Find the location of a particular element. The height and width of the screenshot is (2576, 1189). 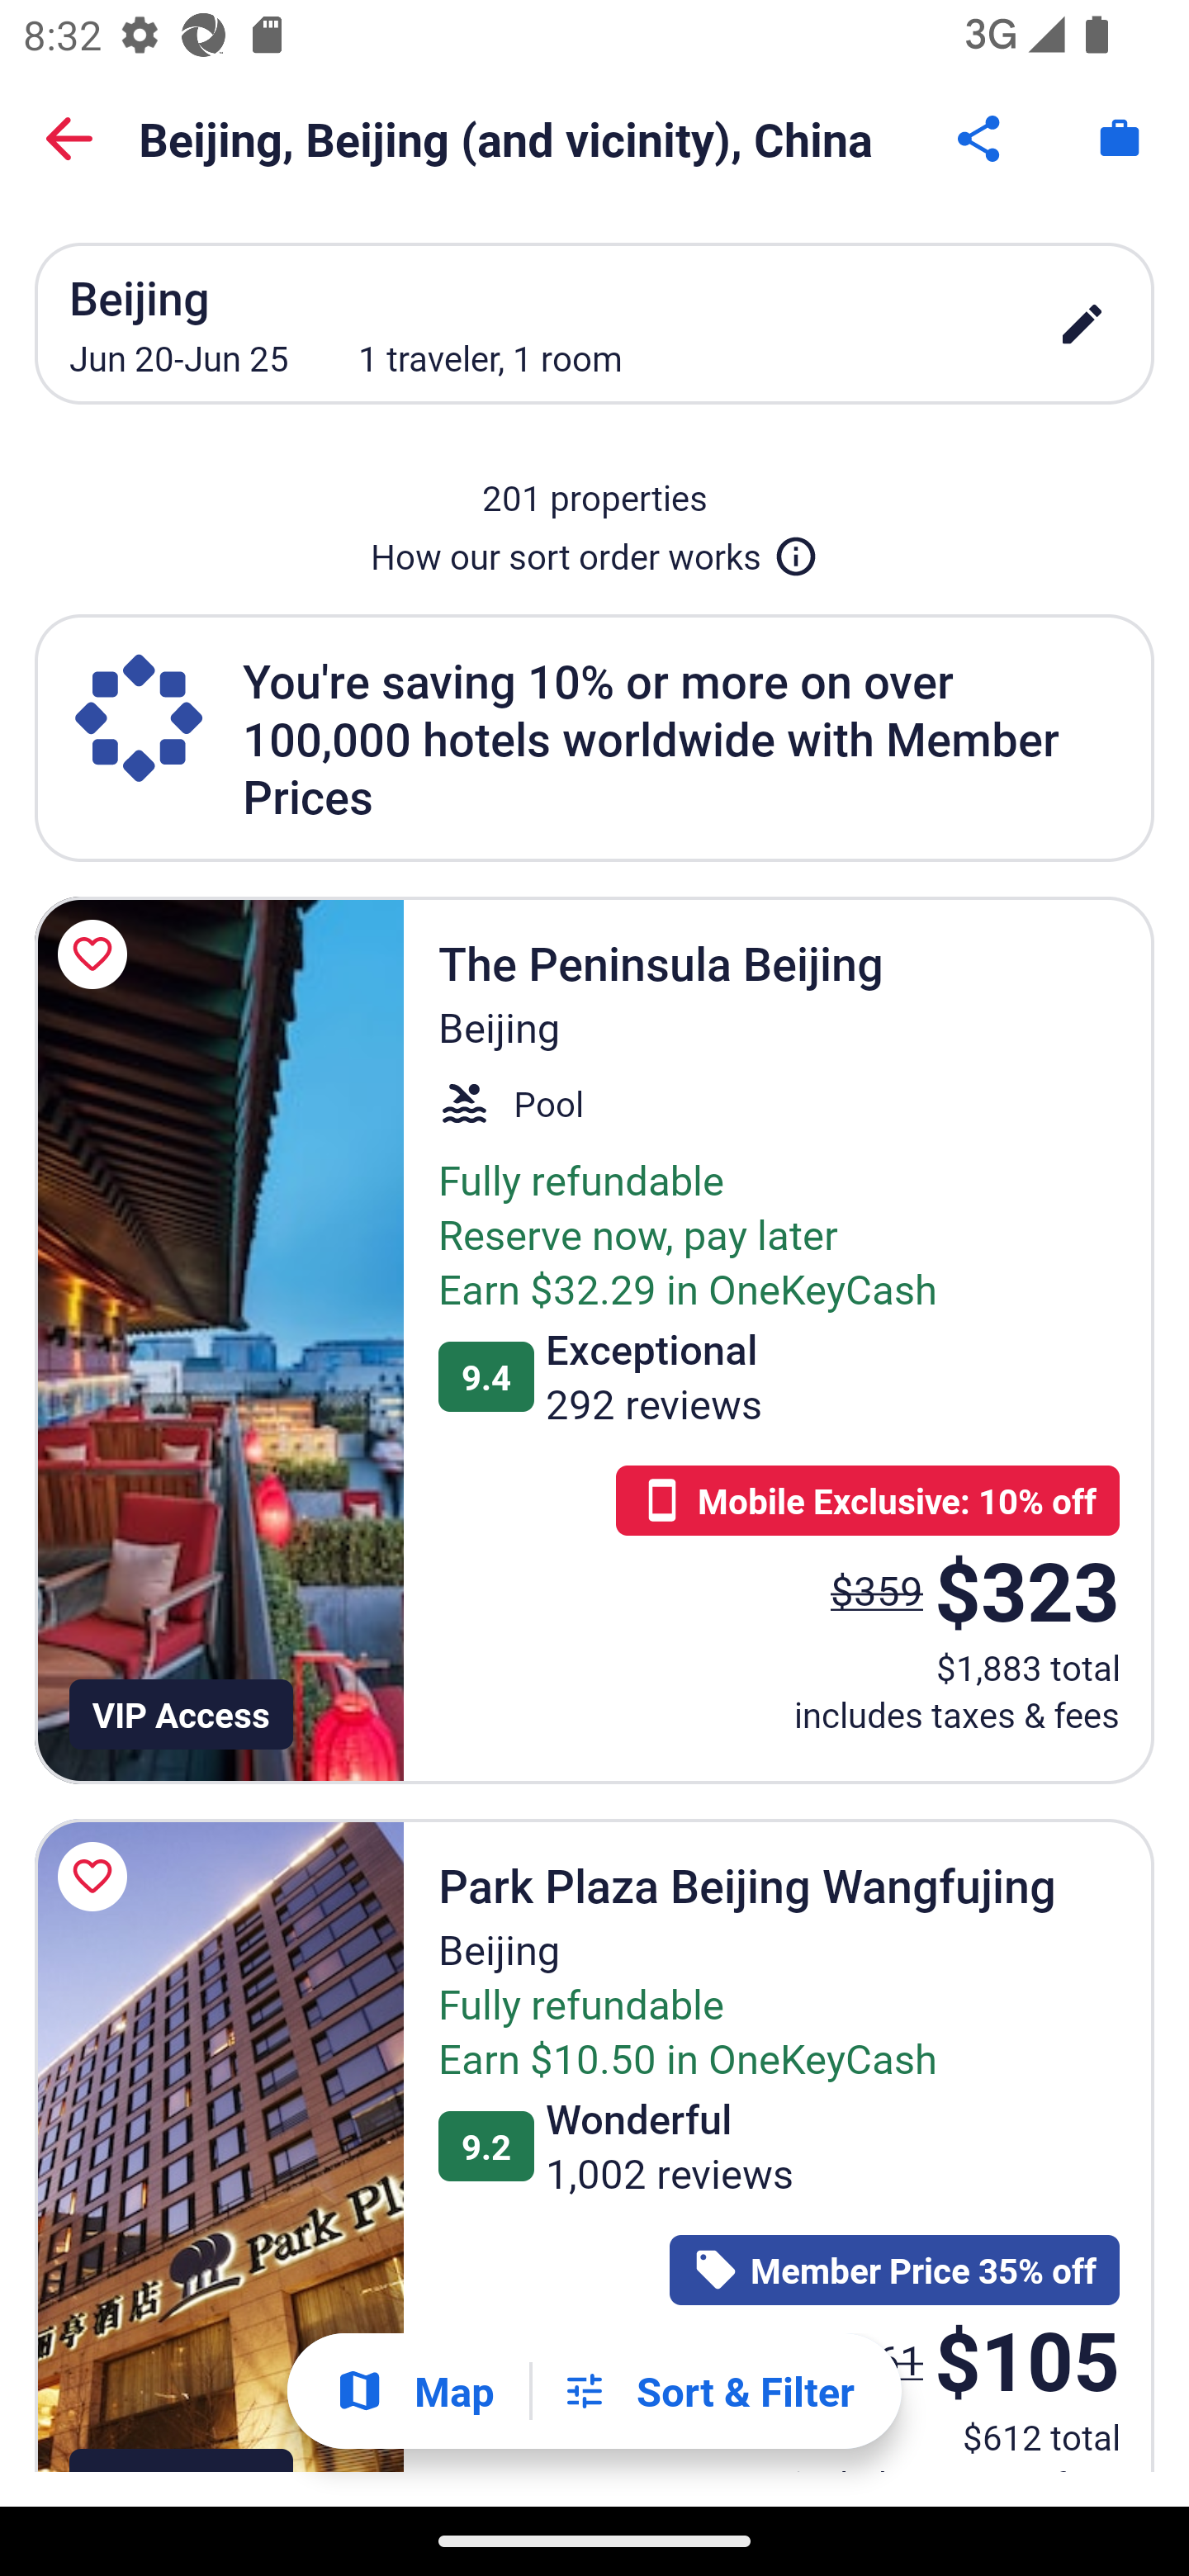

Save The Peninsula Beijing to a trip is located at coordinates (97, 954).